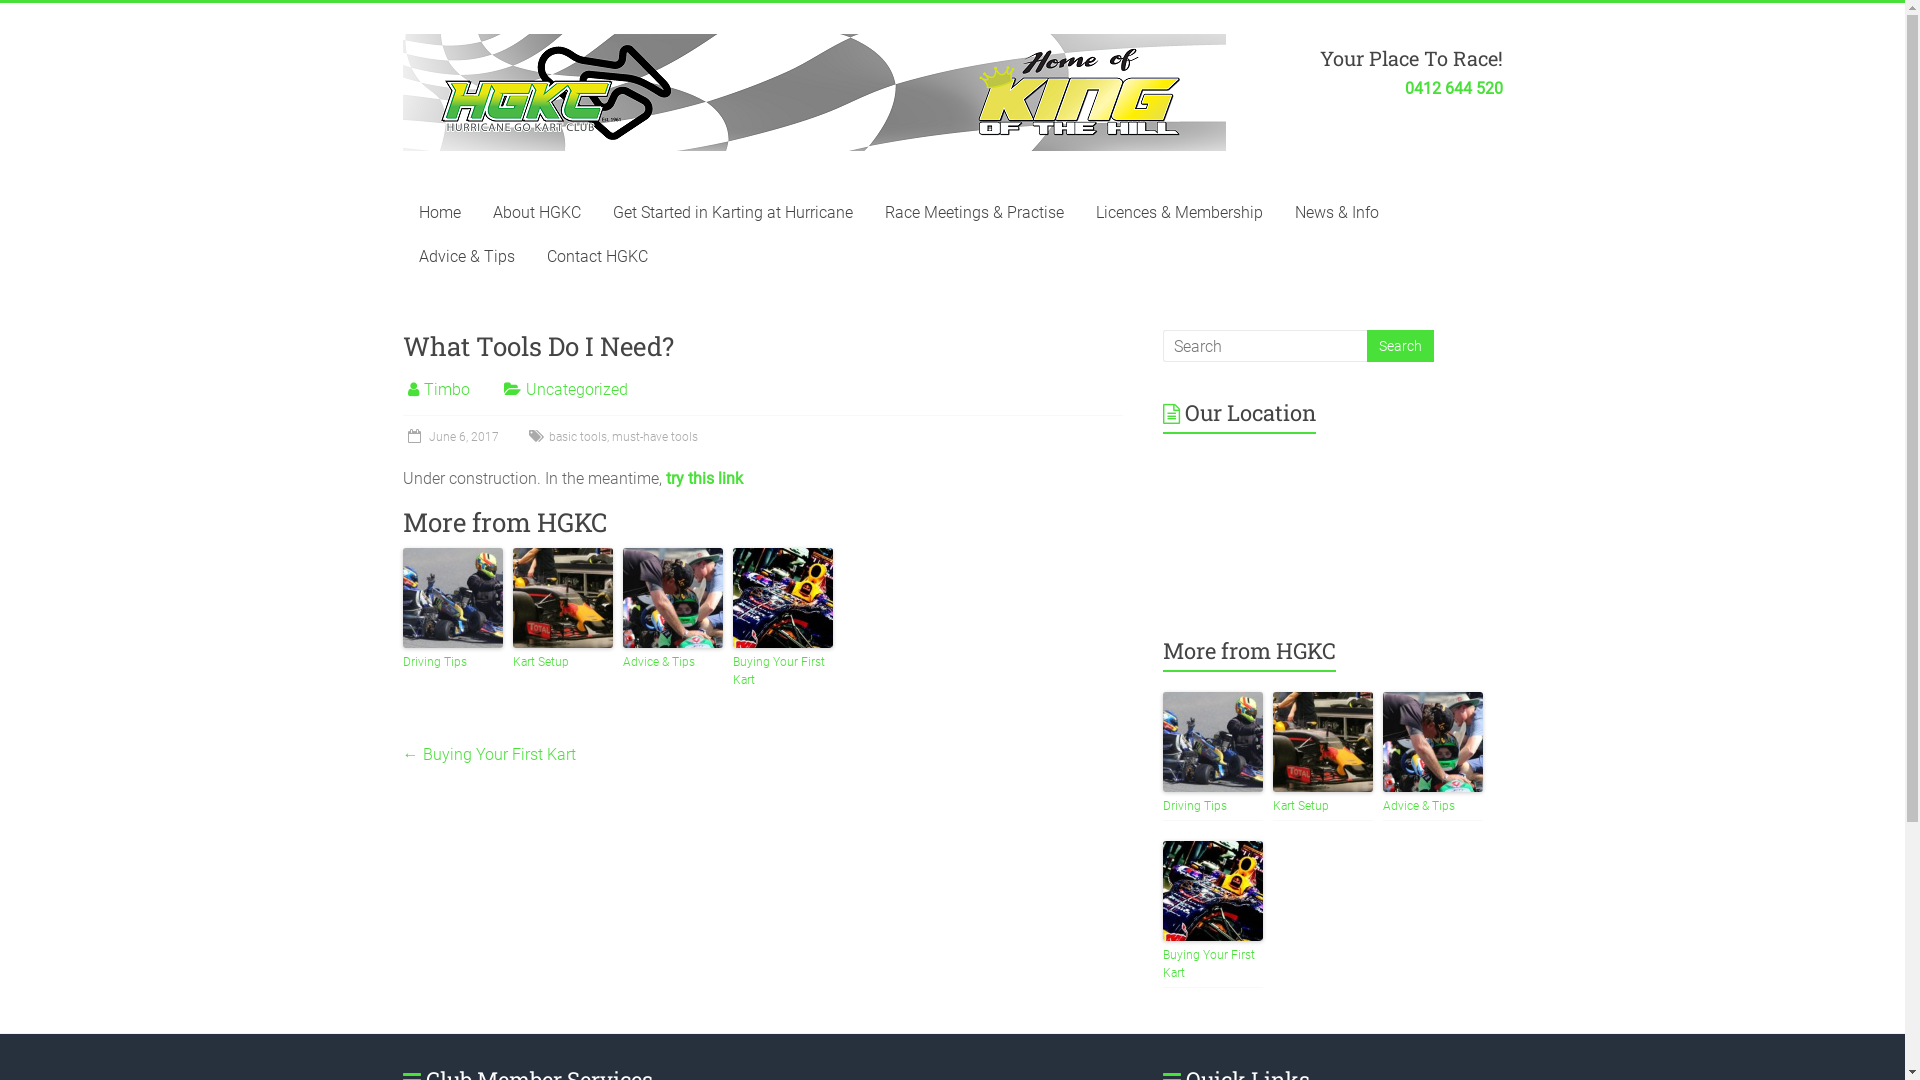 The height and width of the screenshot is (1080, 1920). I want to click on basic tools, so click(577, 437).